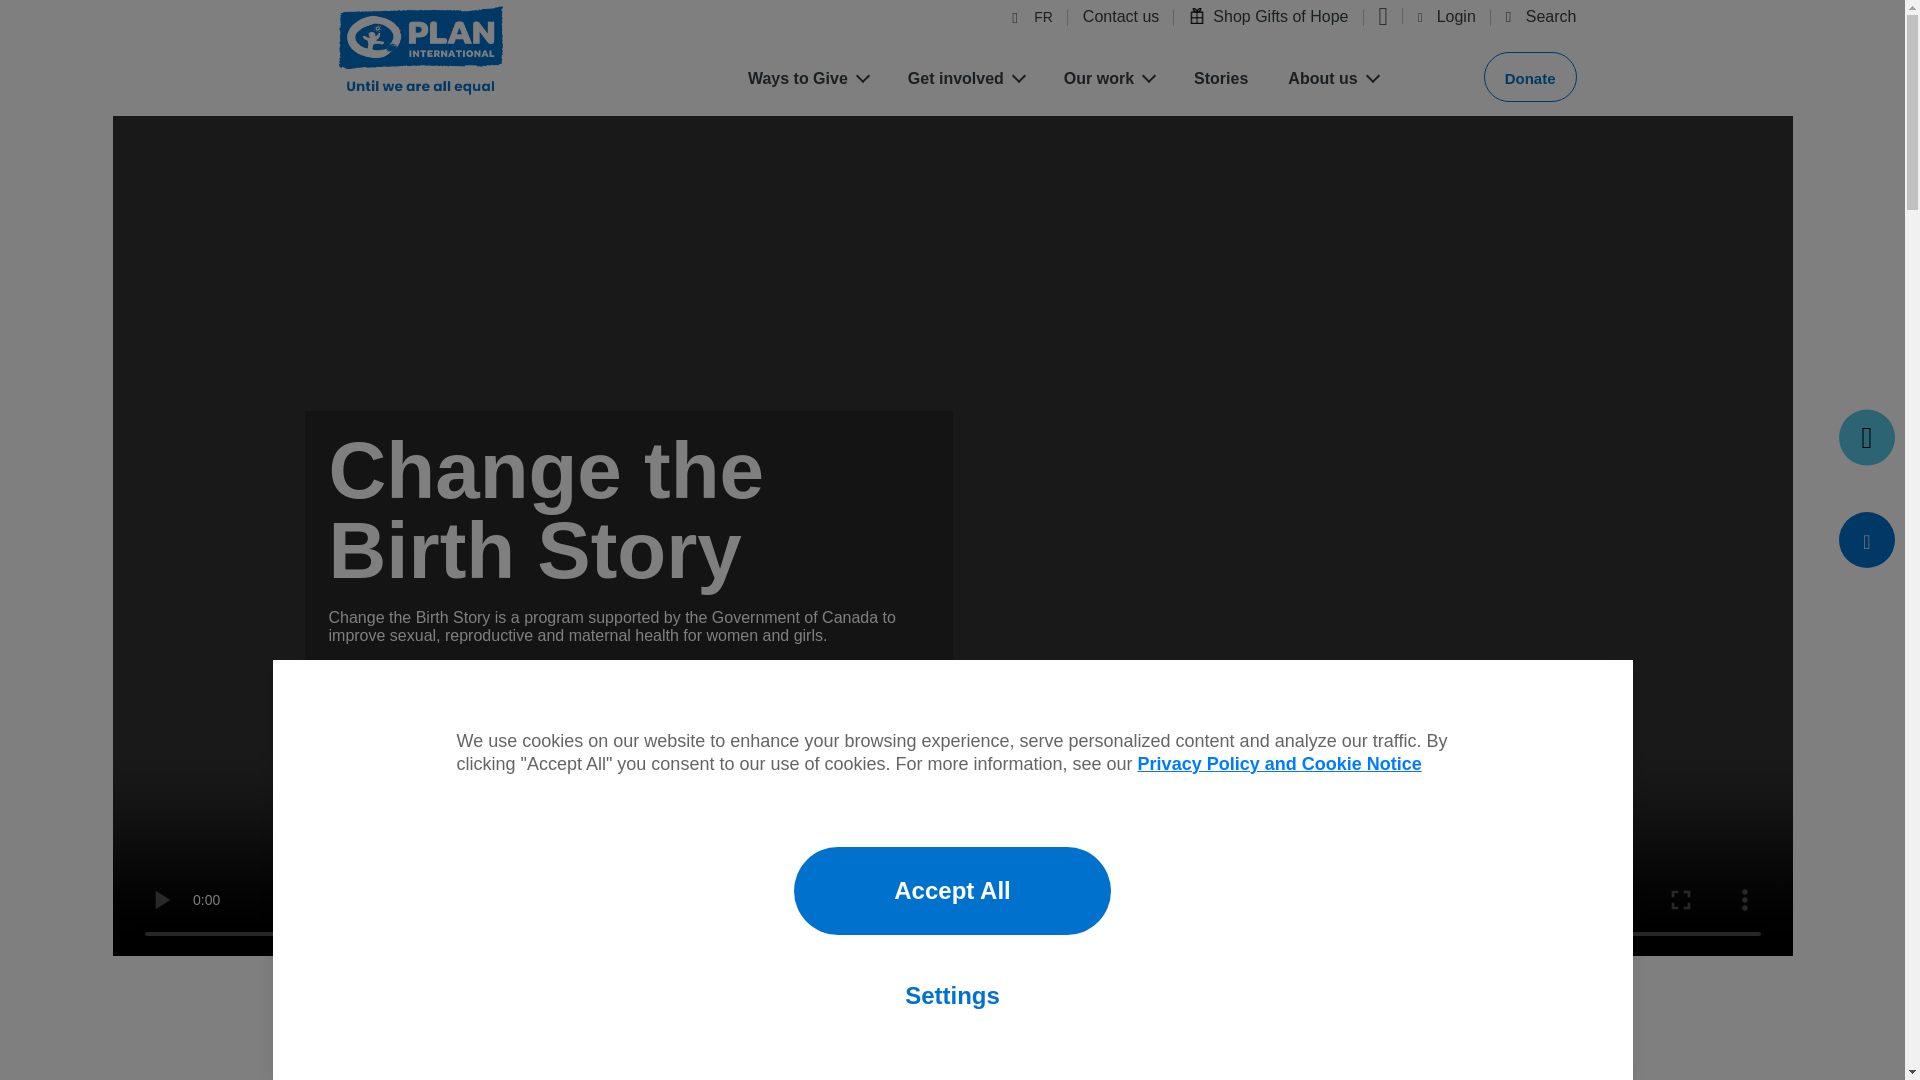  I want to click on Ways to Give, so click(808, 79).